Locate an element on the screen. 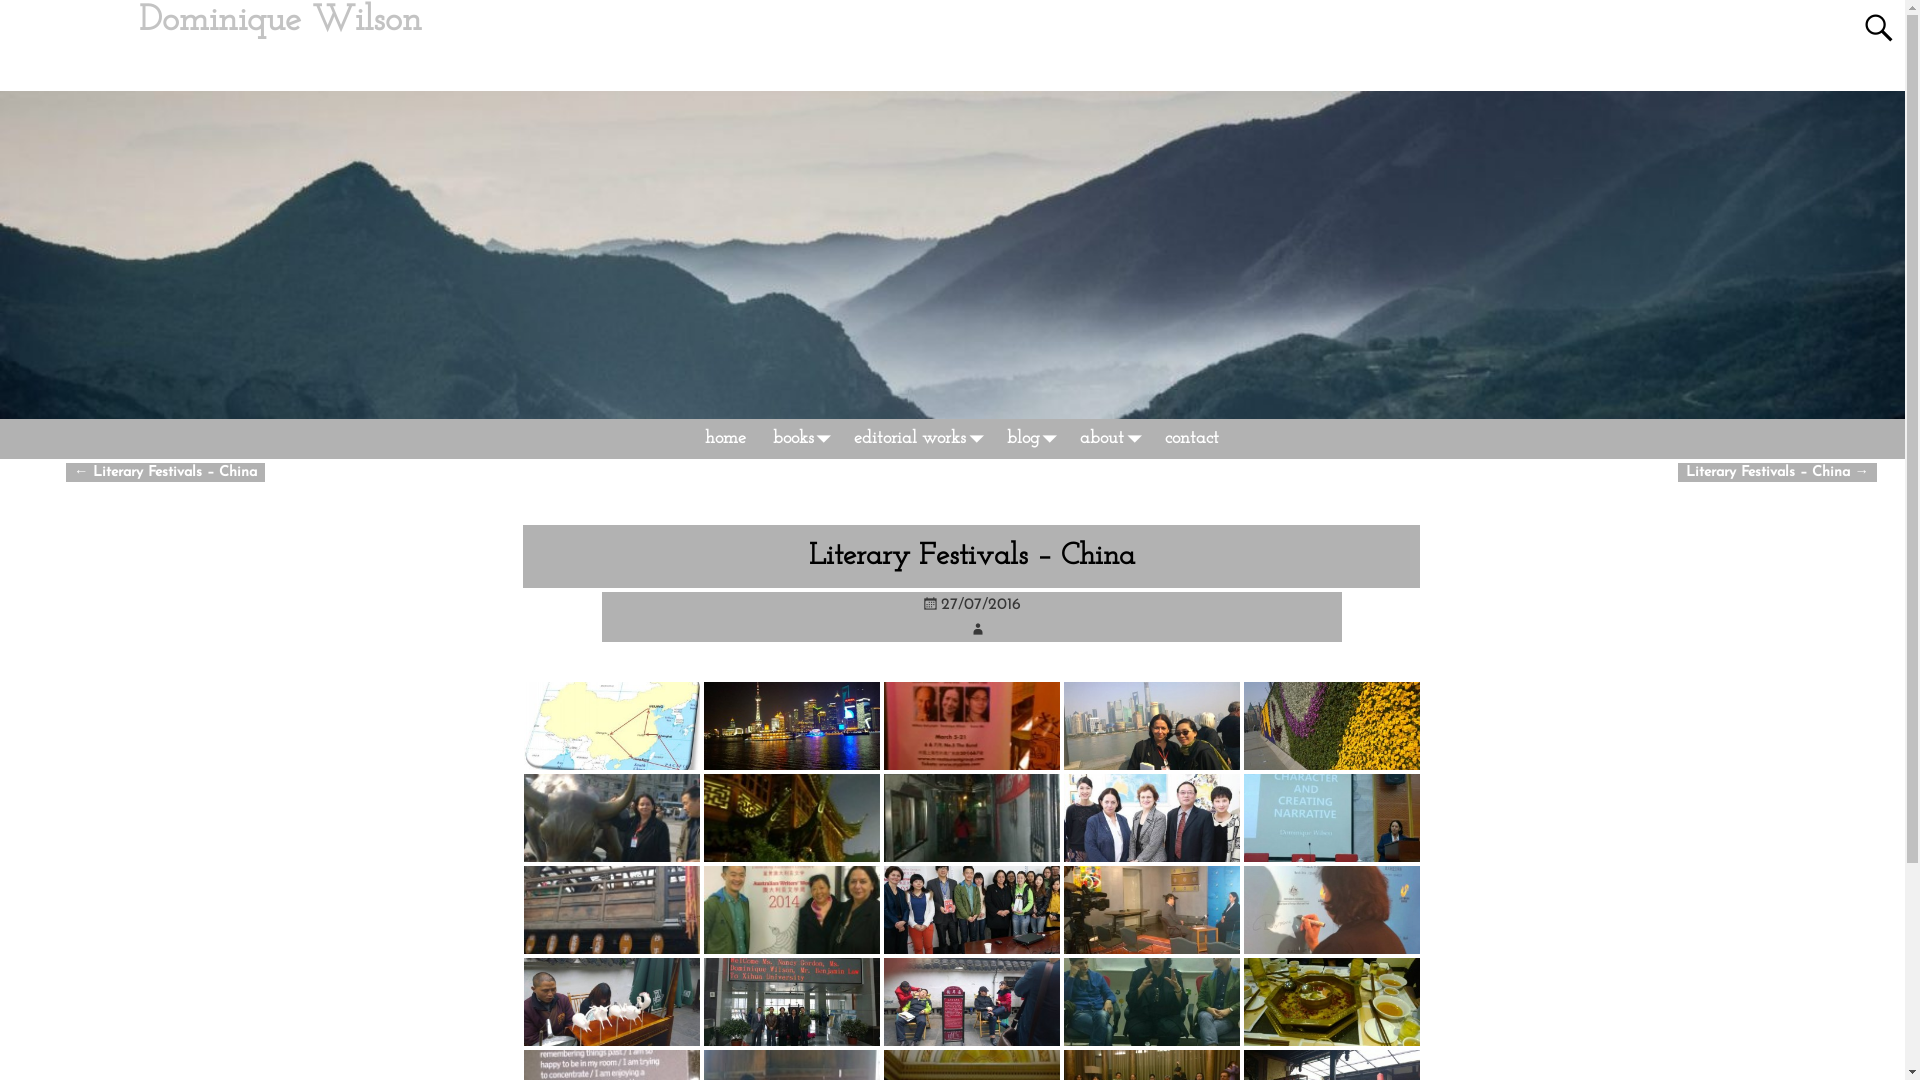 The width and height of the screenshot is (1920, 1080). blog is located at coordinates (1030, 439).